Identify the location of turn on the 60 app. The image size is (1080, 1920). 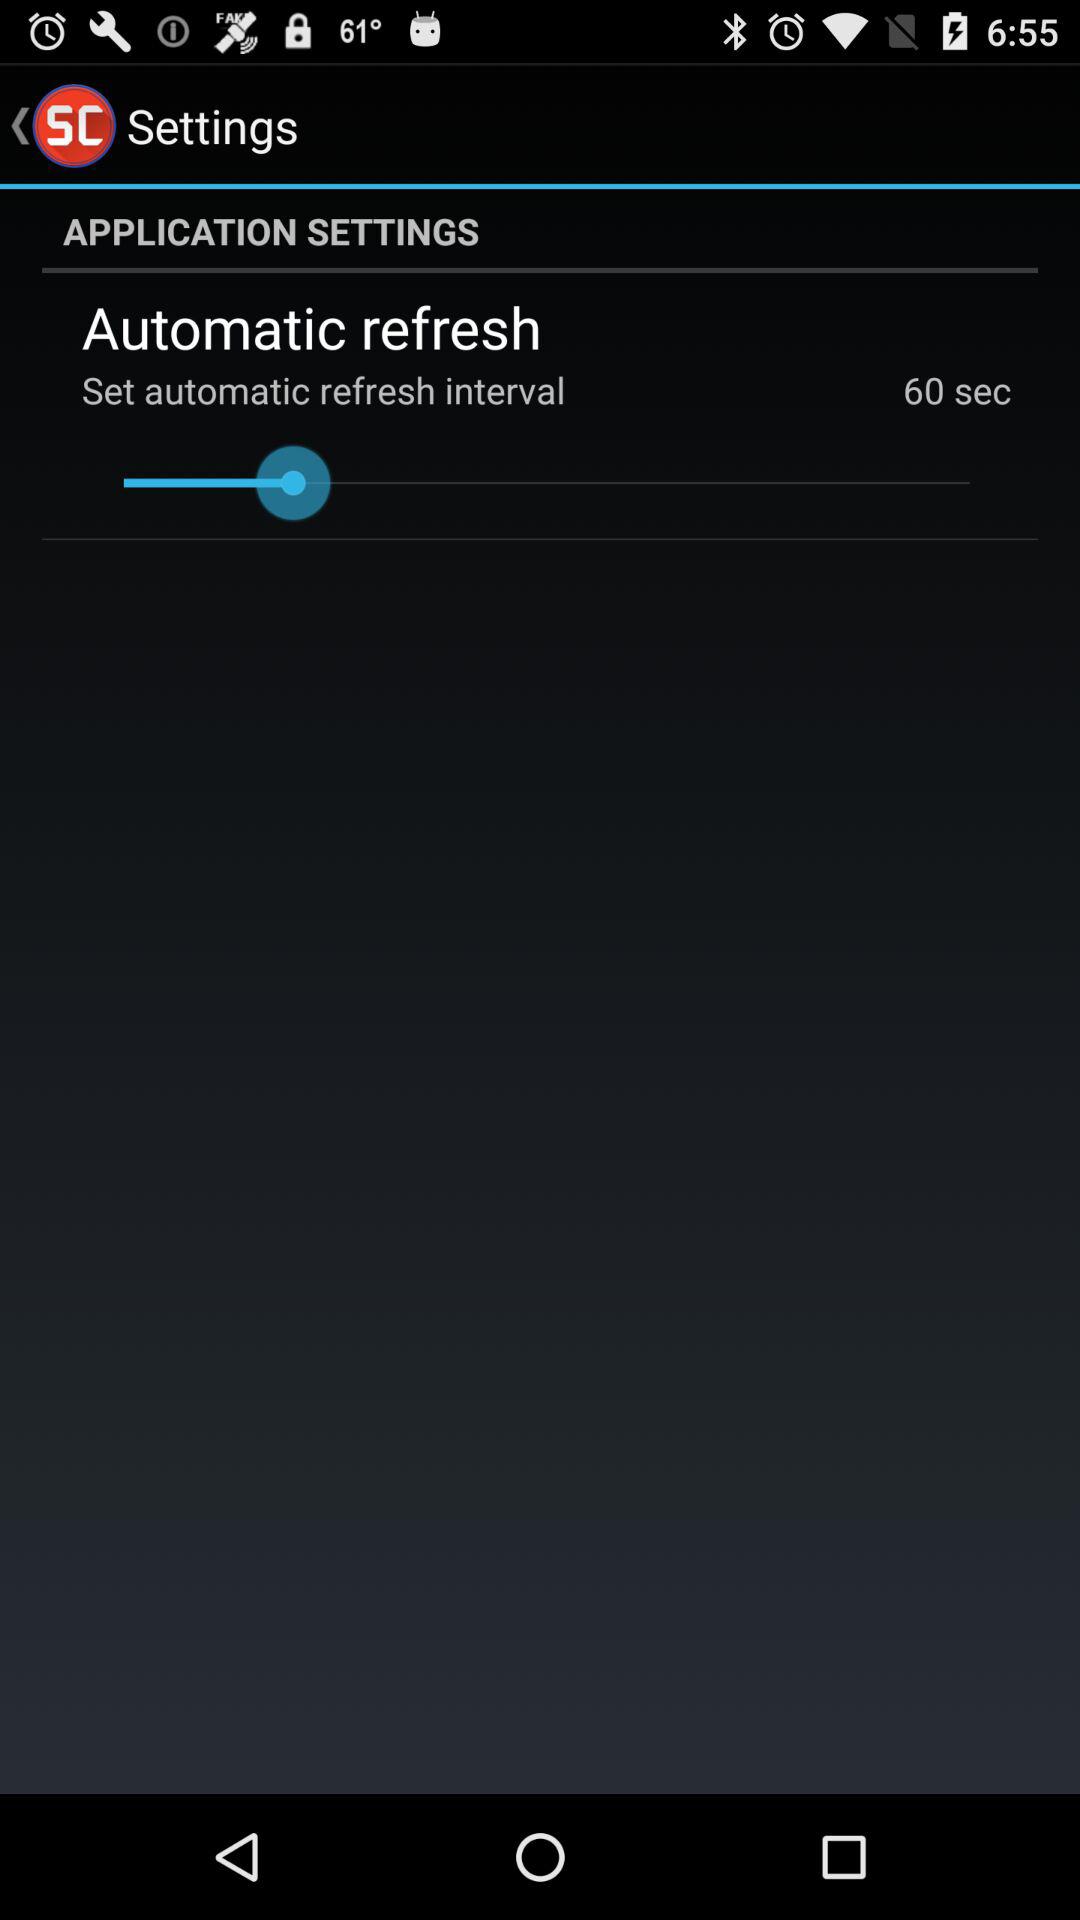
(924, 390).